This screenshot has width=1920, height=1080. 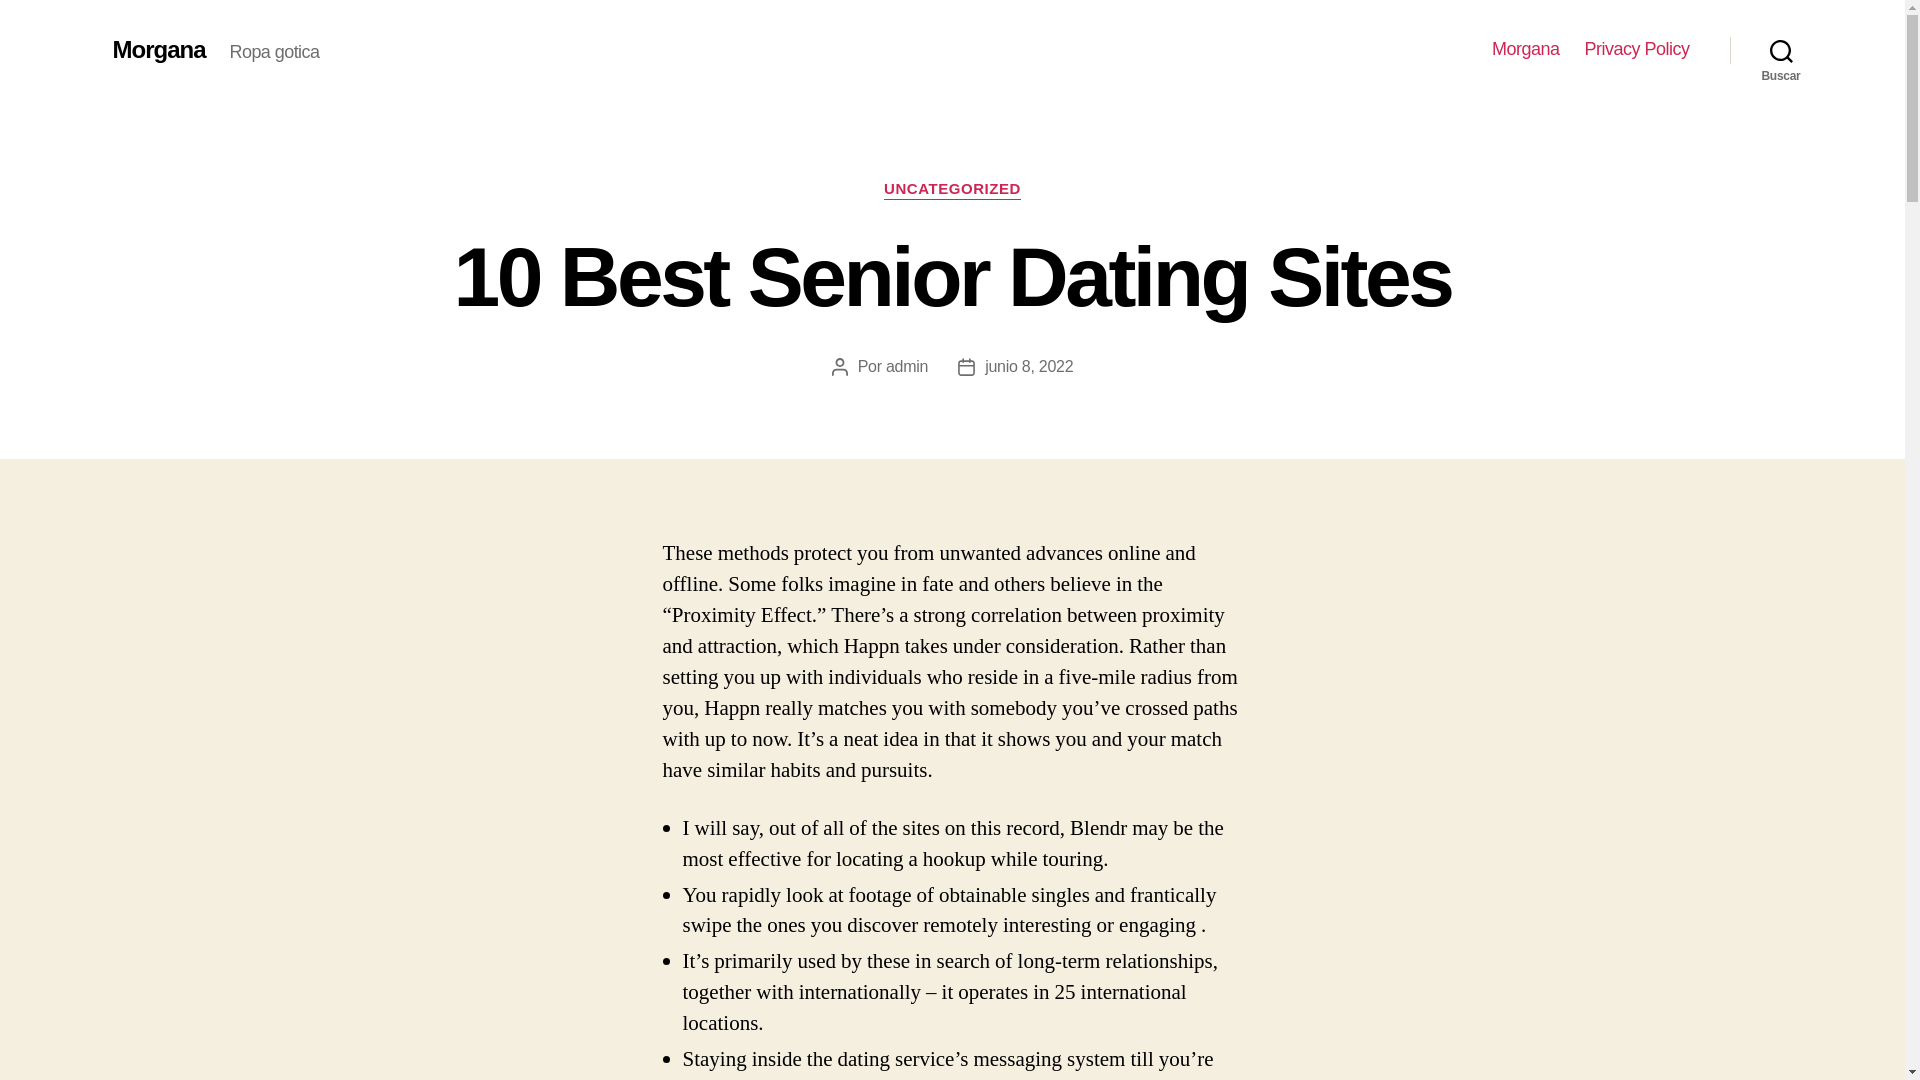 What do you see at coordinates (952, 190) in the screenshot?
I see `UNCATEGORIZED` at bounding box center [952, 190].